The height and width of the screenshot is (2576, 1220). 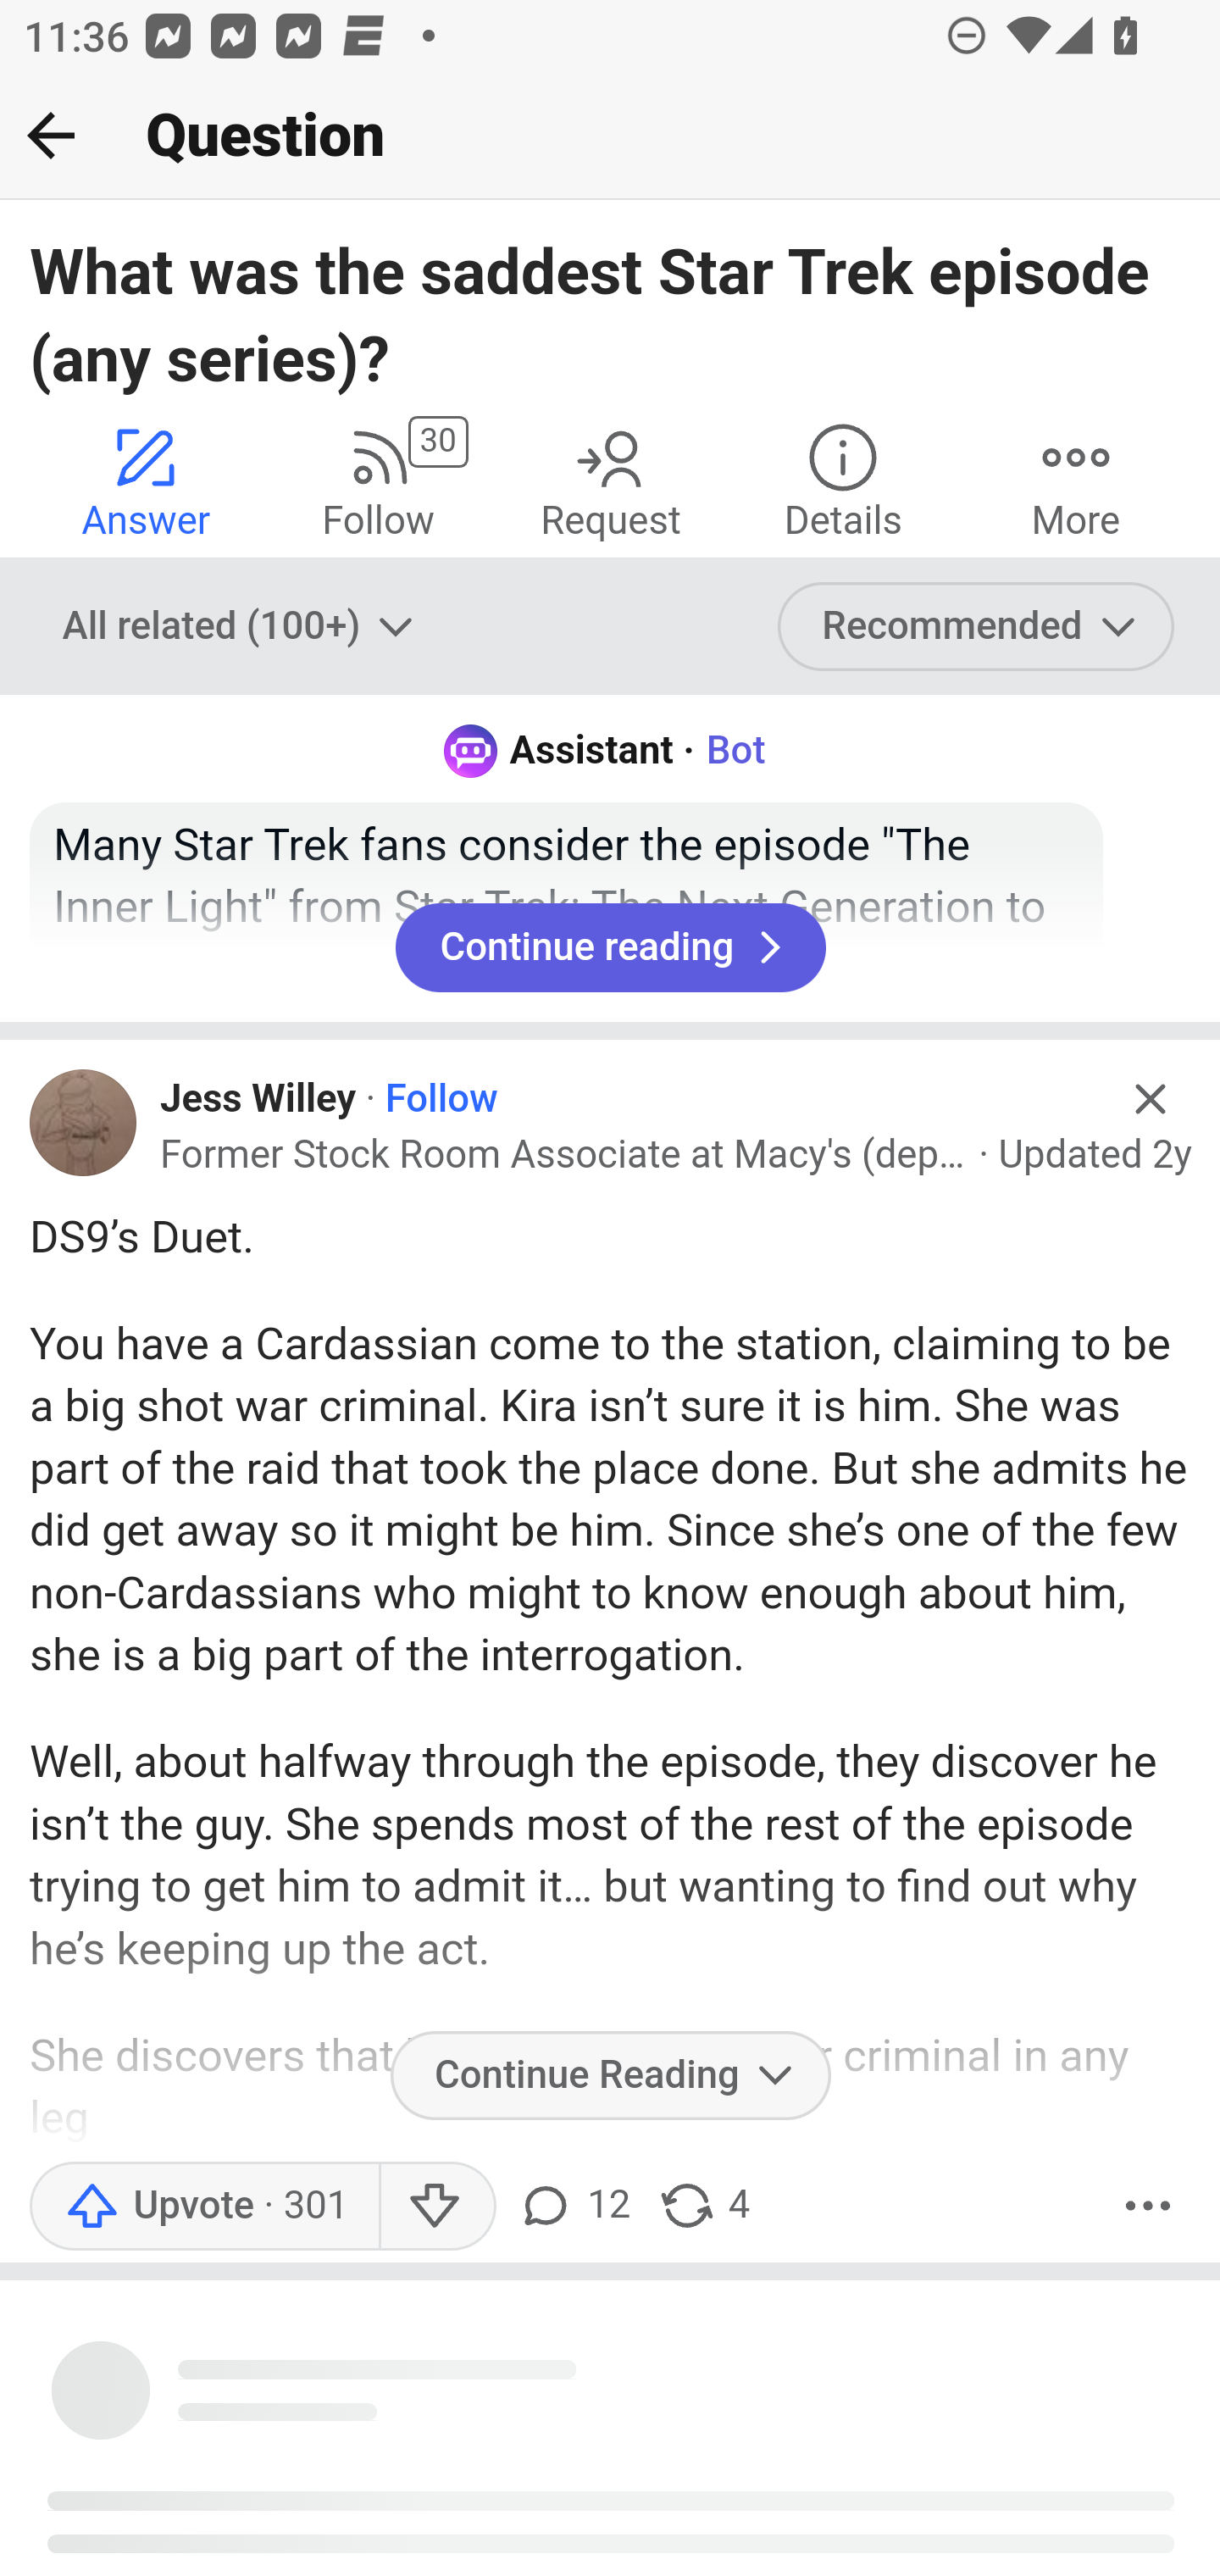 What do you see at coordinates (437, 2205) in the screenshot?
I see `Downvote` at bounding box center [437, 2205].